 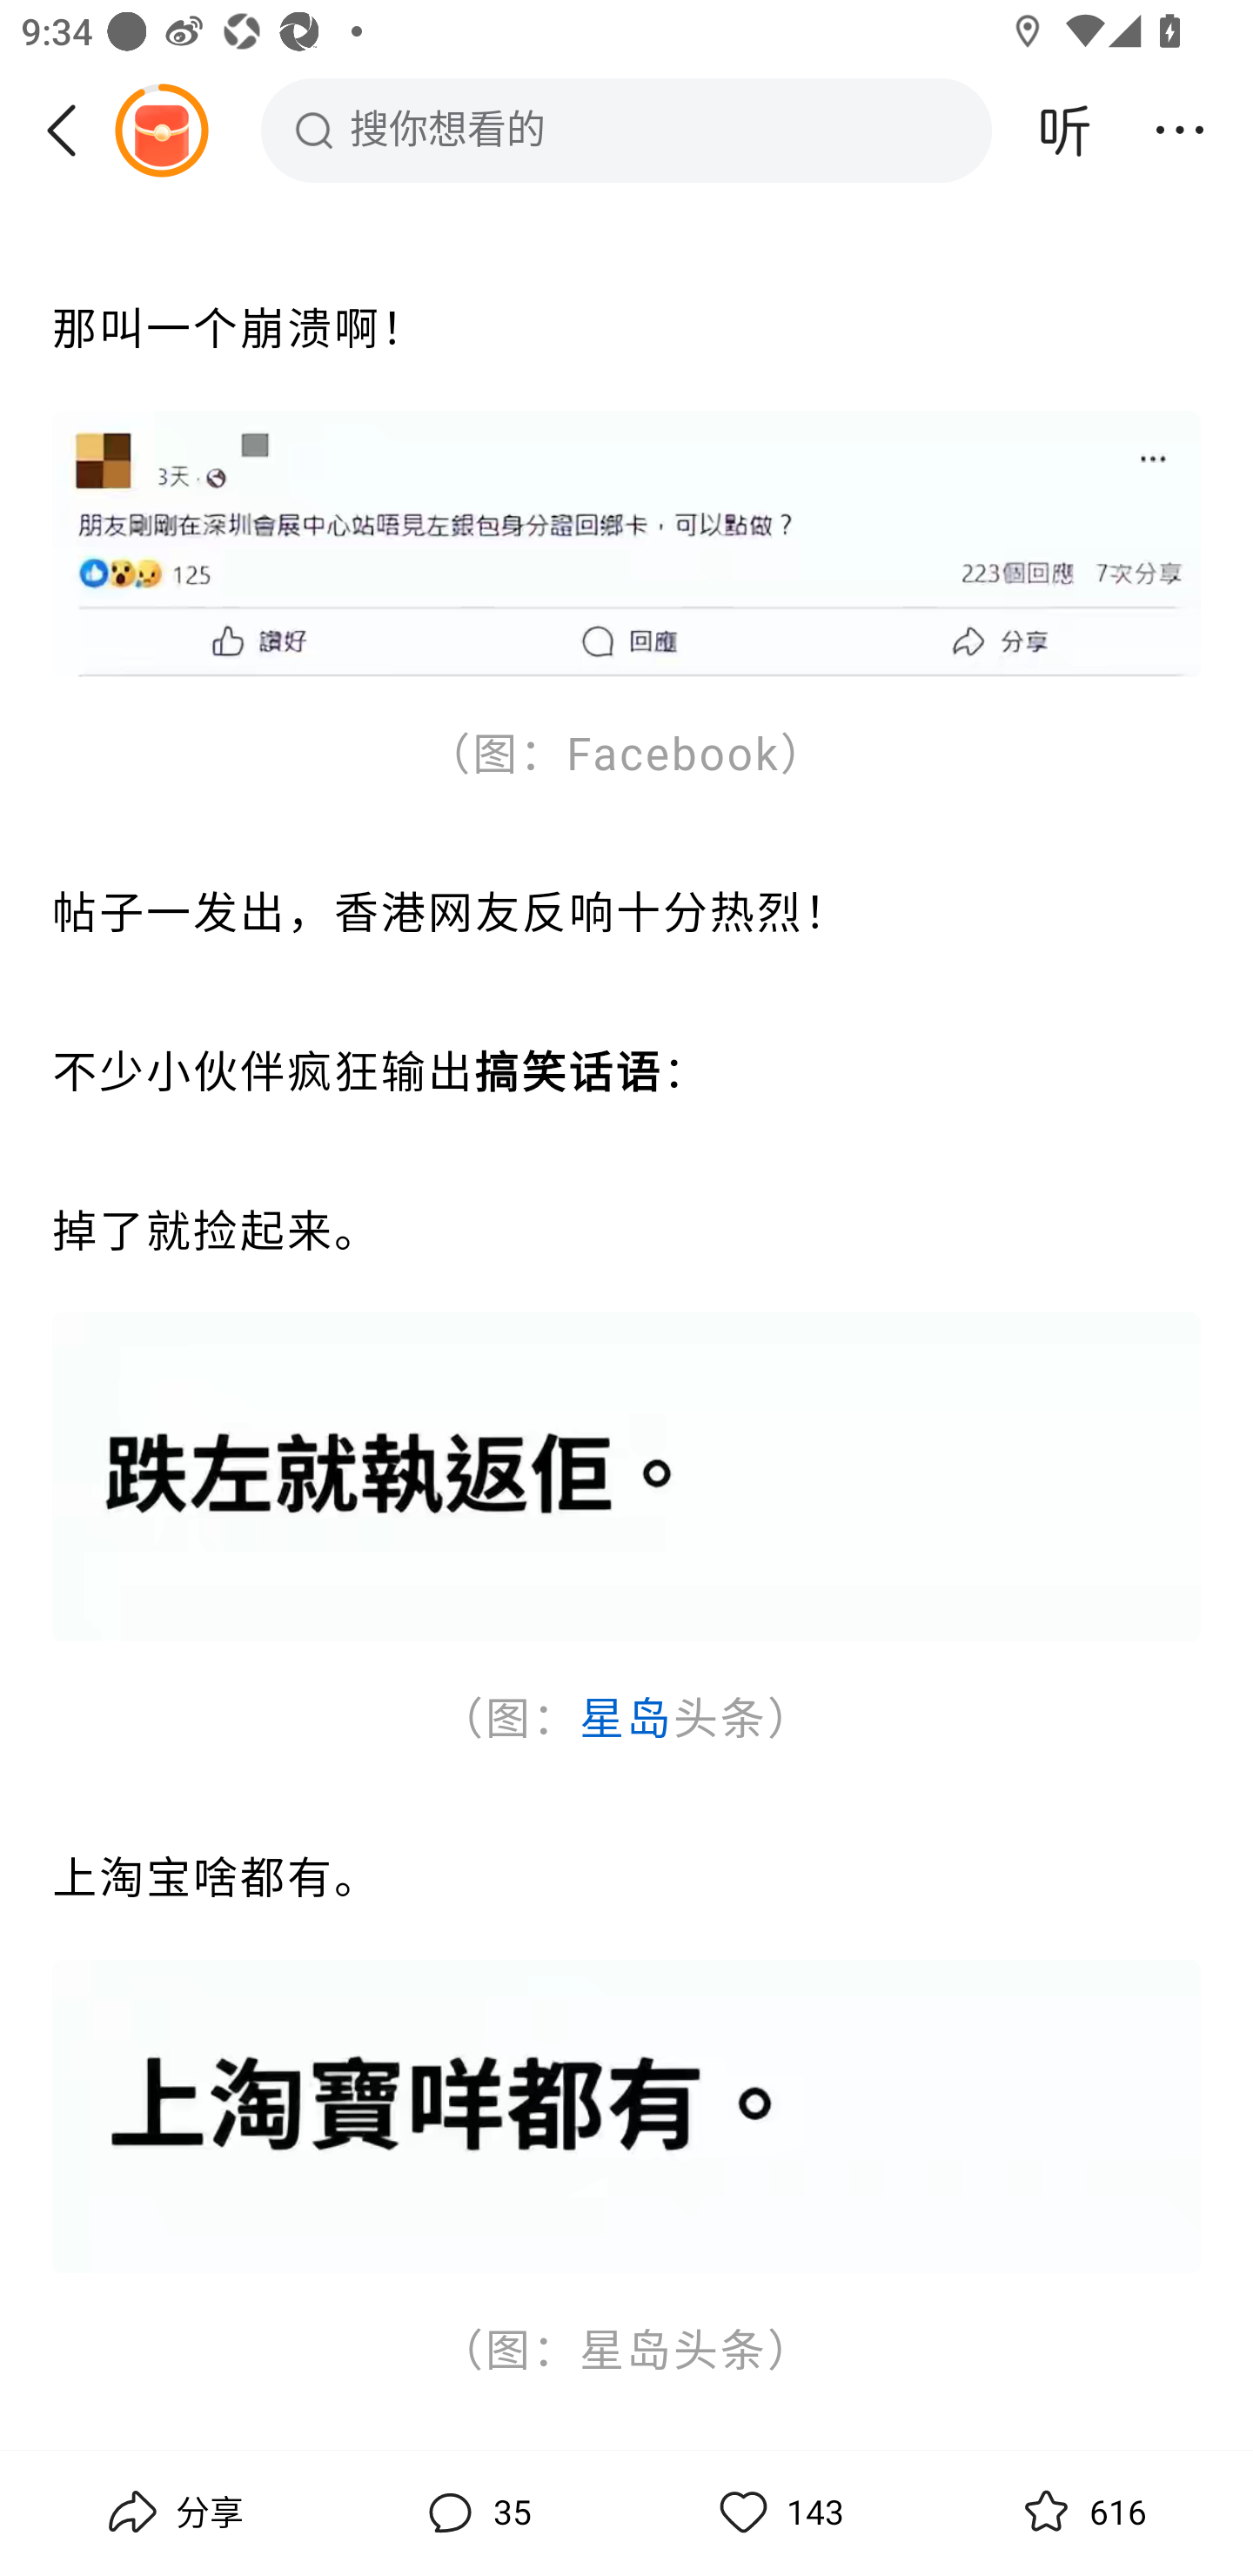 What do you see at coordinates (72, 130) in the screenshot?
I see `返回` at bounding box center [72, 130].